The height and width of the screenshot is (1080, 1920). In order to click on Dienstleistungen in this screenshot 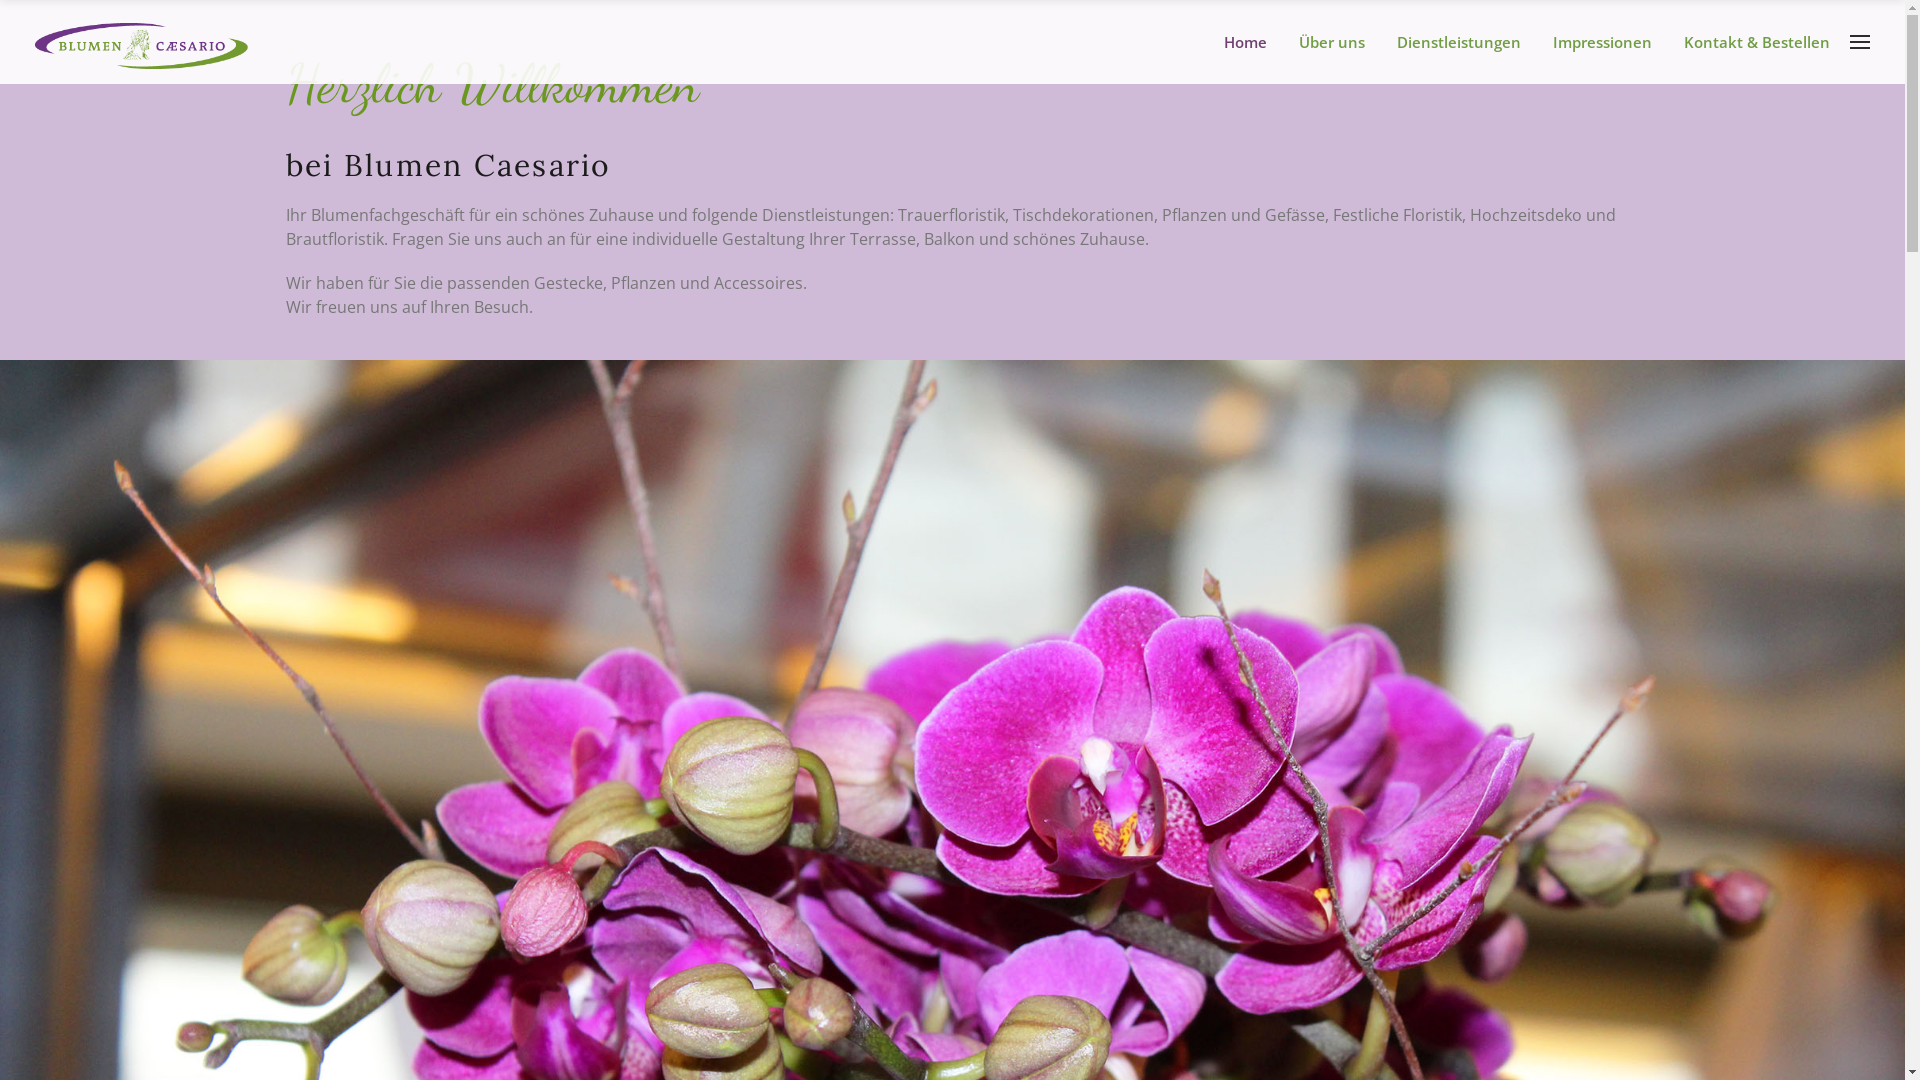, I will do `click(1467, 42)`.